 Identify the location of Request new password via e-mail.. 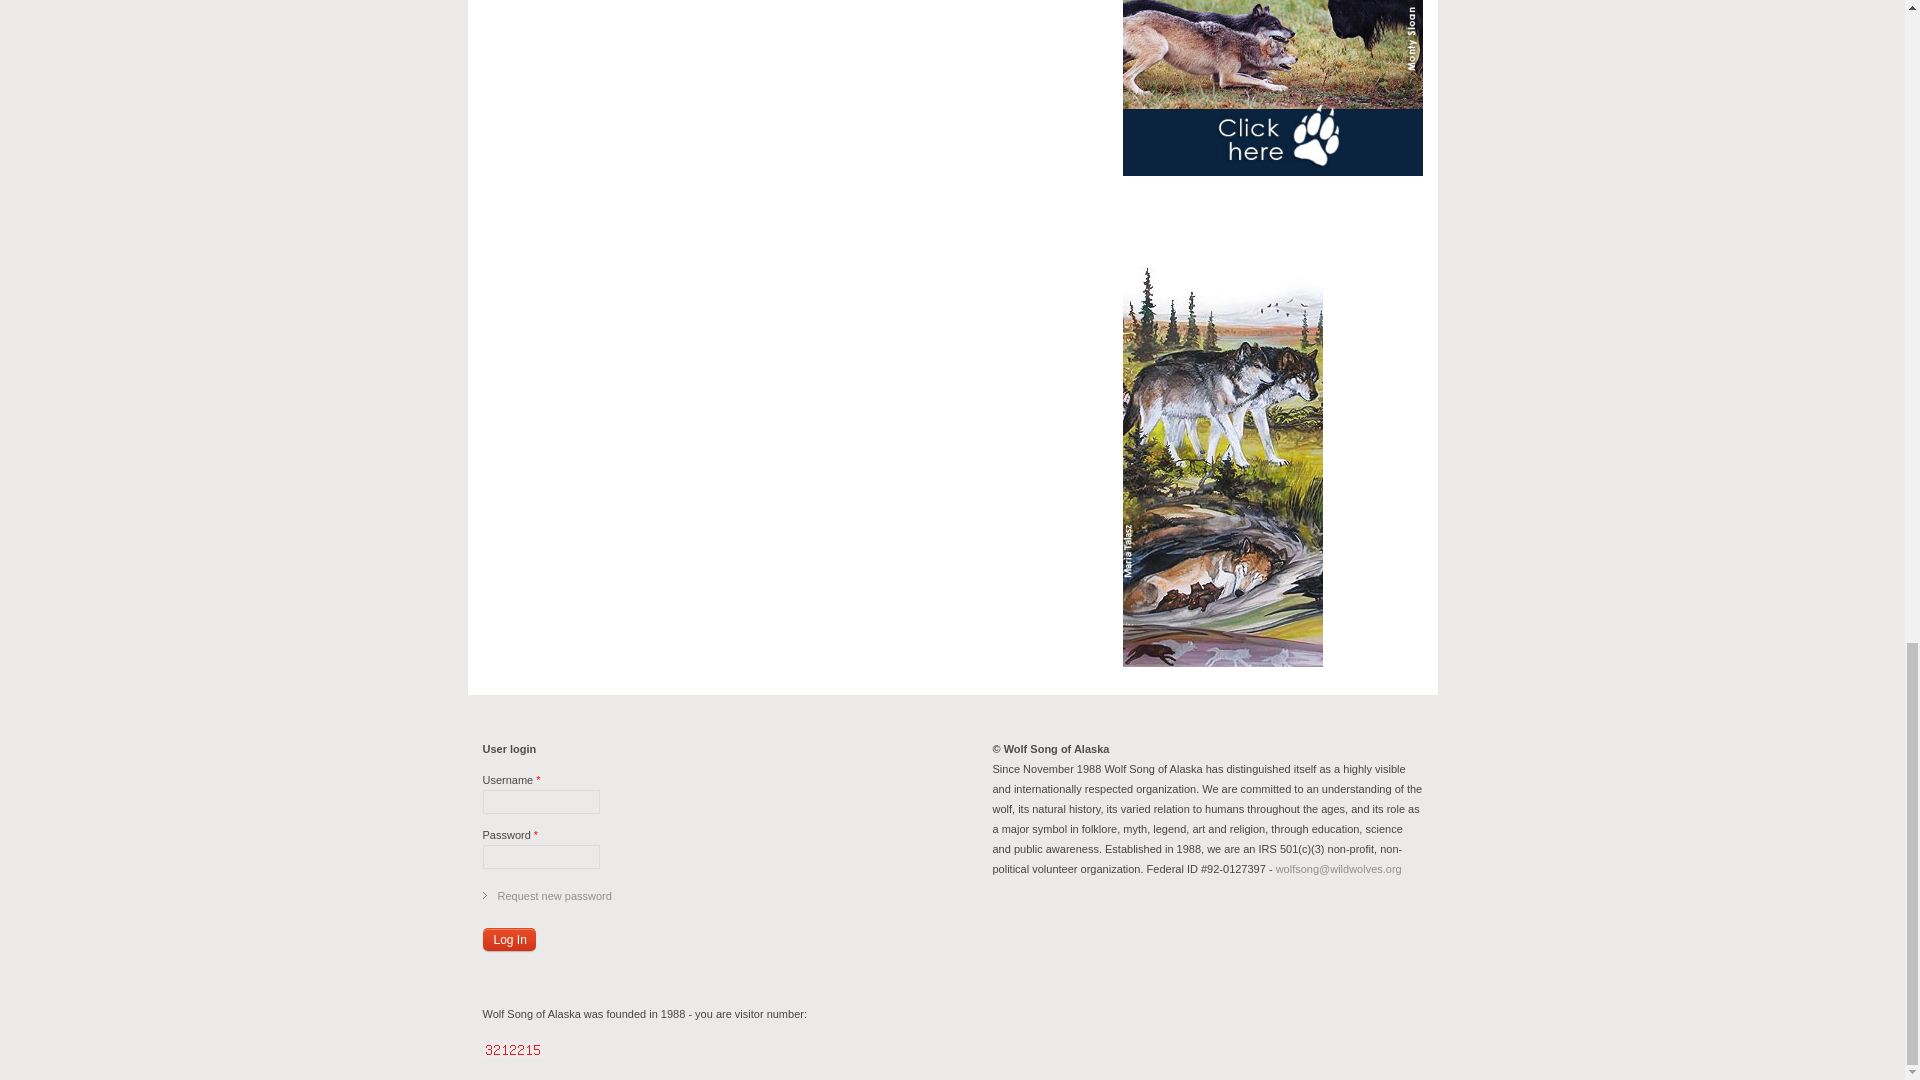
(554, 895).